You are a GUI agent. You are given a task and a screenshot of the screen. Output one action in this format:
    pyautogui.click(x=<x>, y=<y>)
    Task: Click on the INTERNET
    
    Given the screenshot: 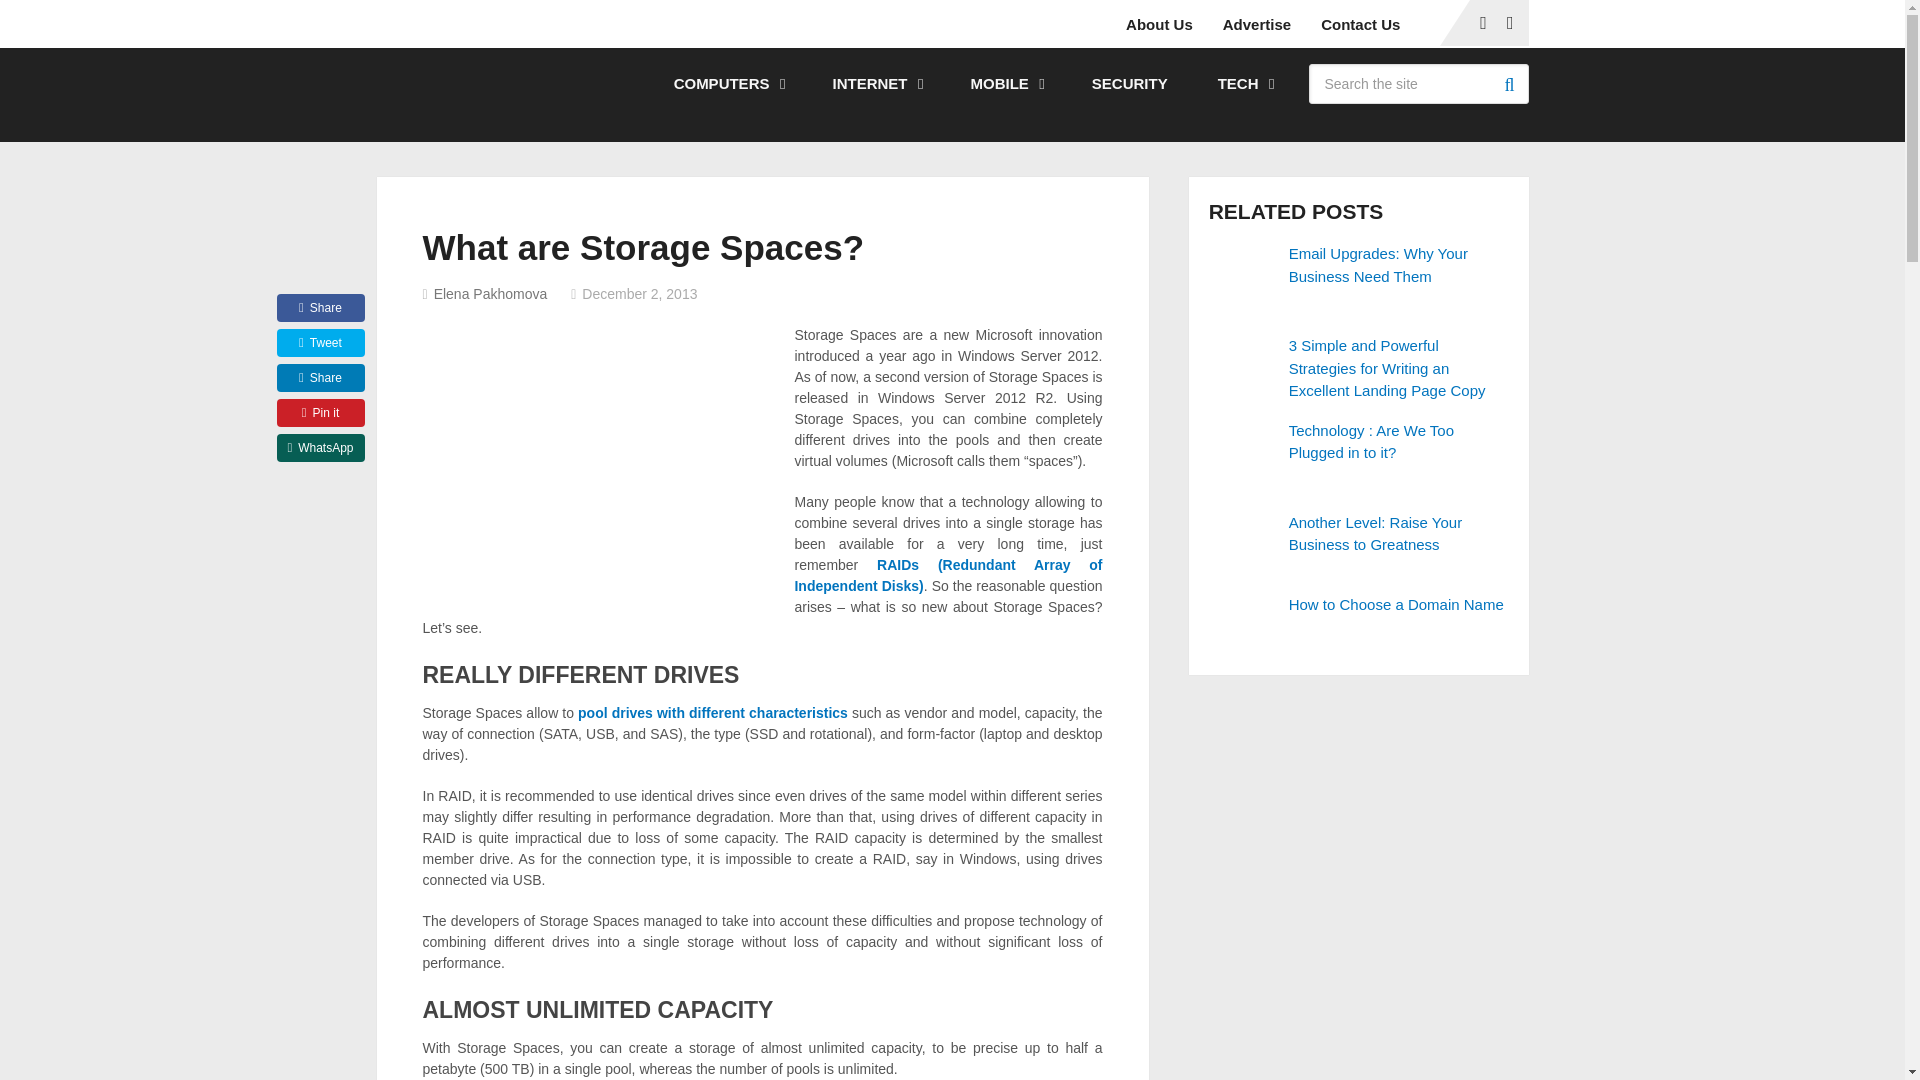 What is the action you would take?
    pyautogui.click(x=875, y=83)
    